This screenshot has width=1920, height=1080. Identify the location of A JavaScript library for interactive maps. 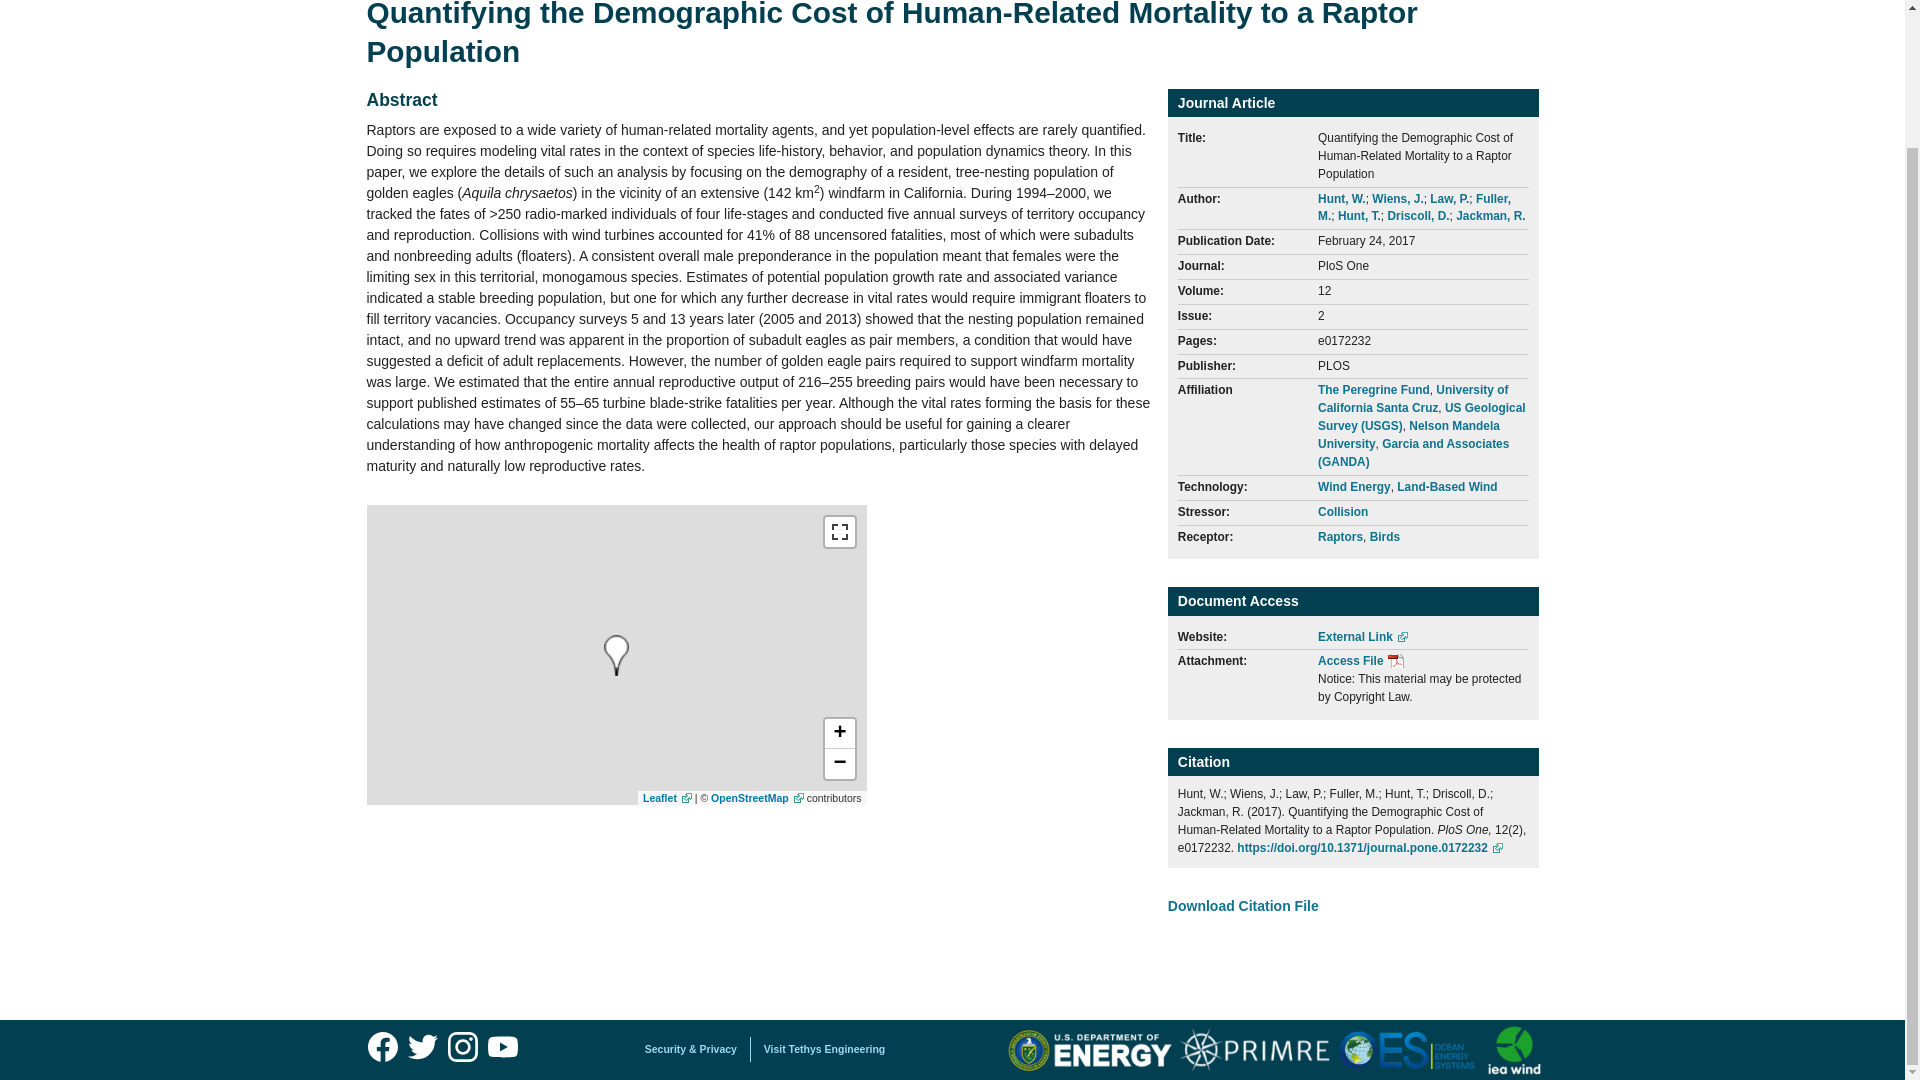
(667, 797).